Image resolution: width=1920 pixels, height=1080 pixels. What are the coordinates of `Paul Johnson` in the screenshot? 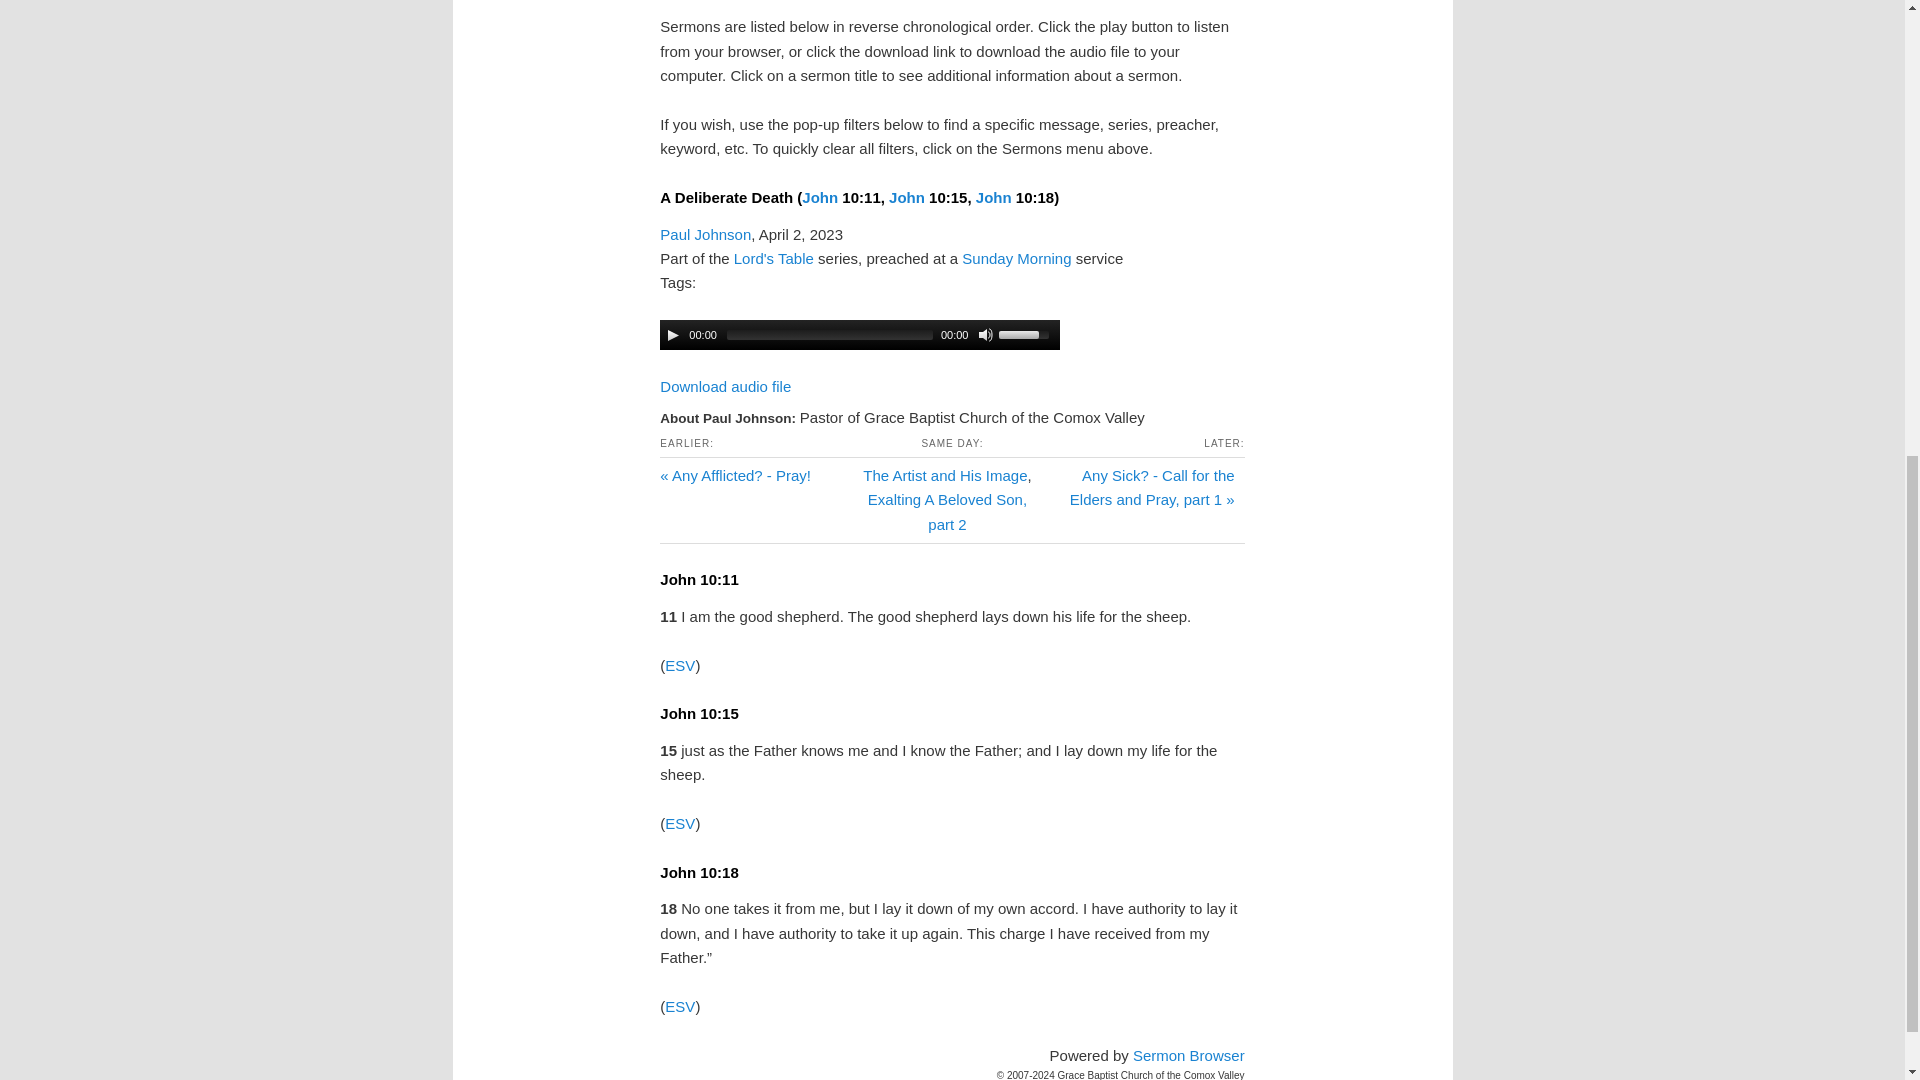 It's located at (705, 234).